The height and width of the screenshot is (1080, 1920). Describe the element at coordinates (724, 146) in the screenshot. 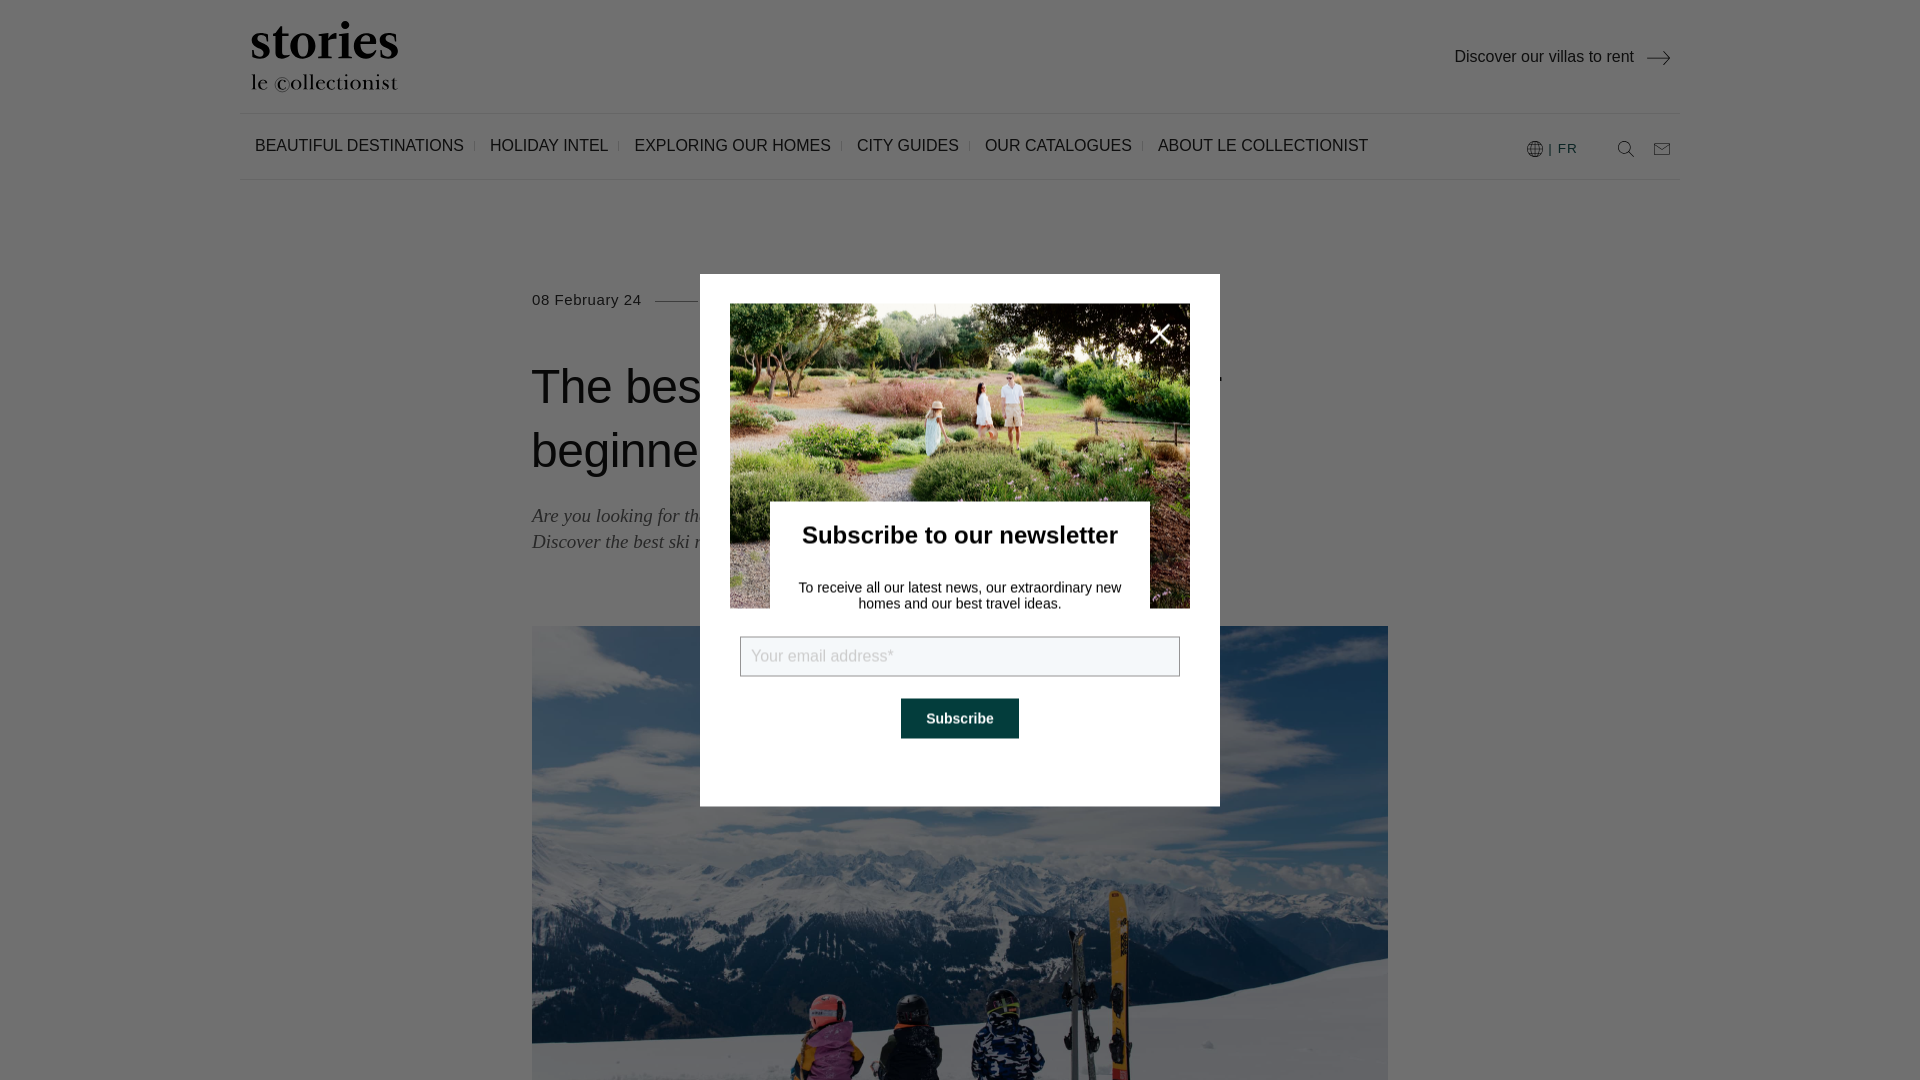

I see `EXPLORING OUR HOMES` at that location.